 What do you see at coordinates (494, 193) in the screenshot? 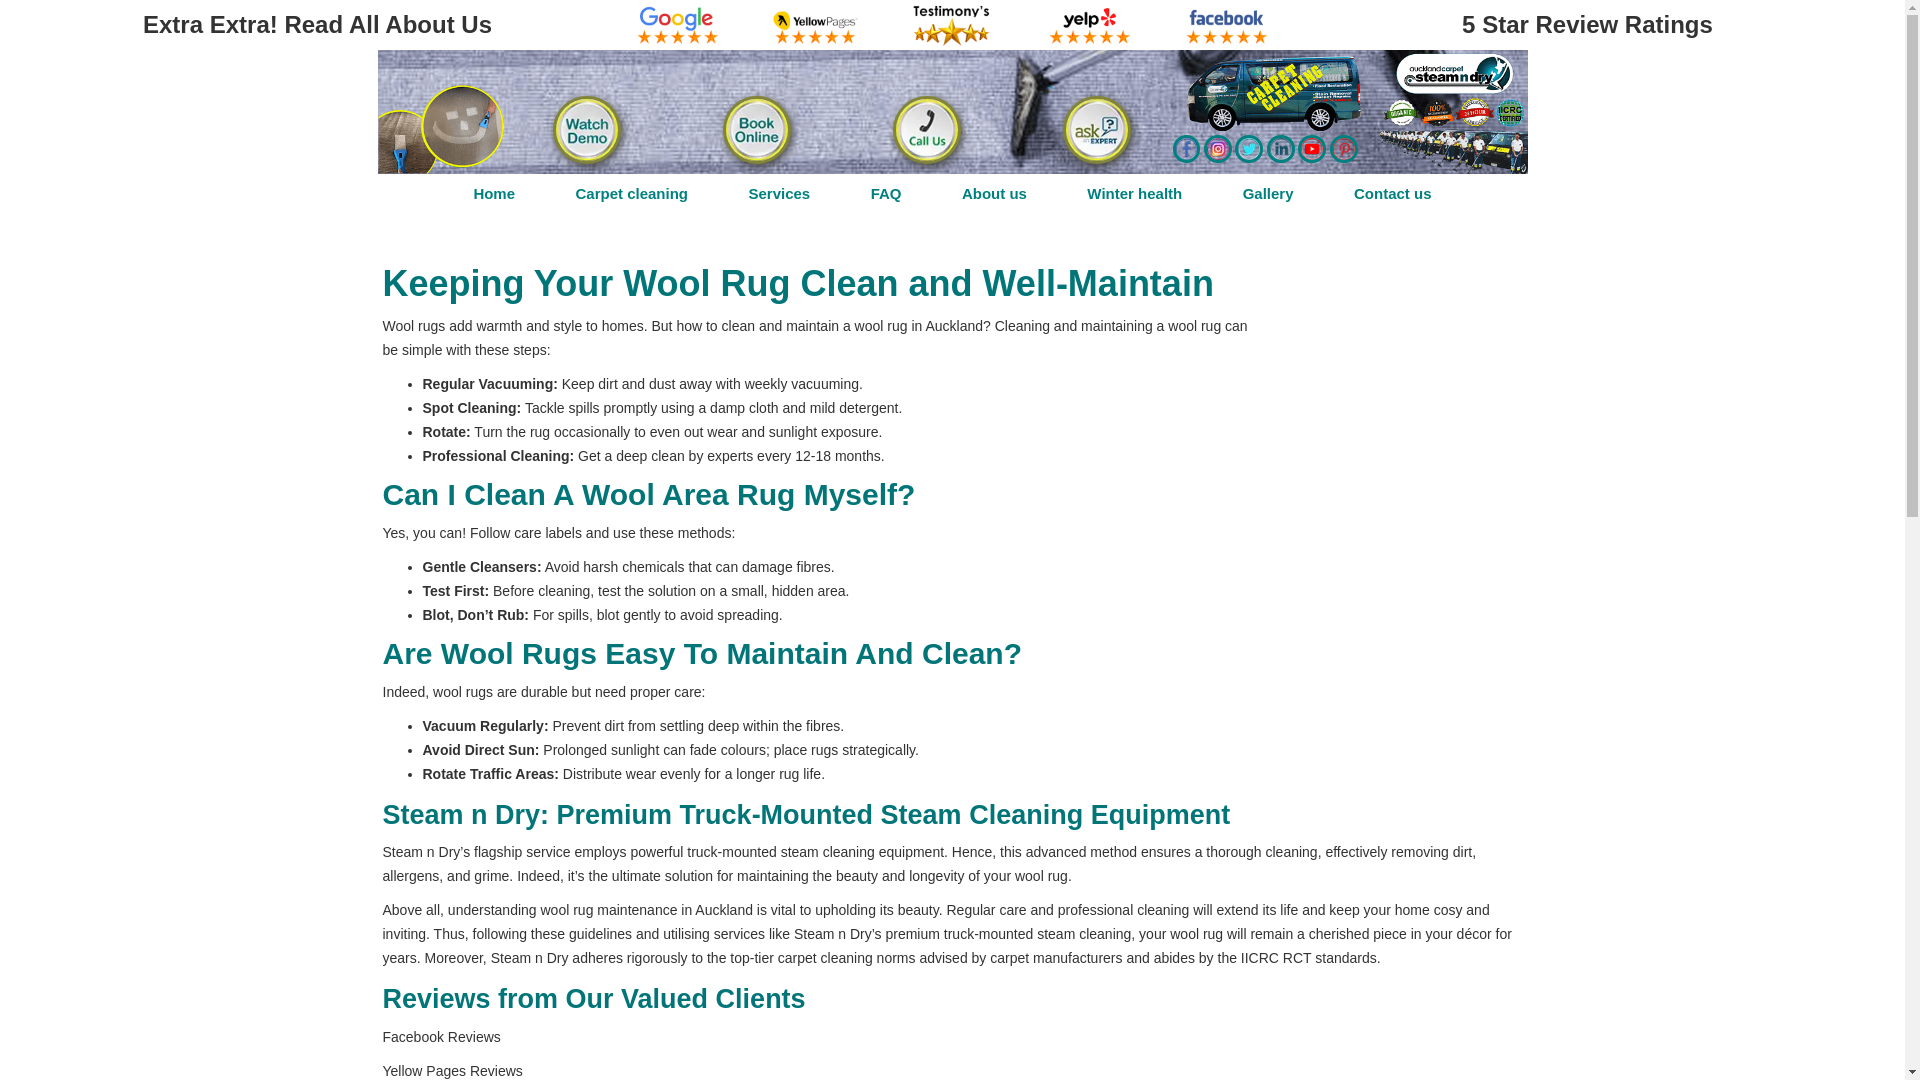
I see `Home` at bounding box center [494, 193].